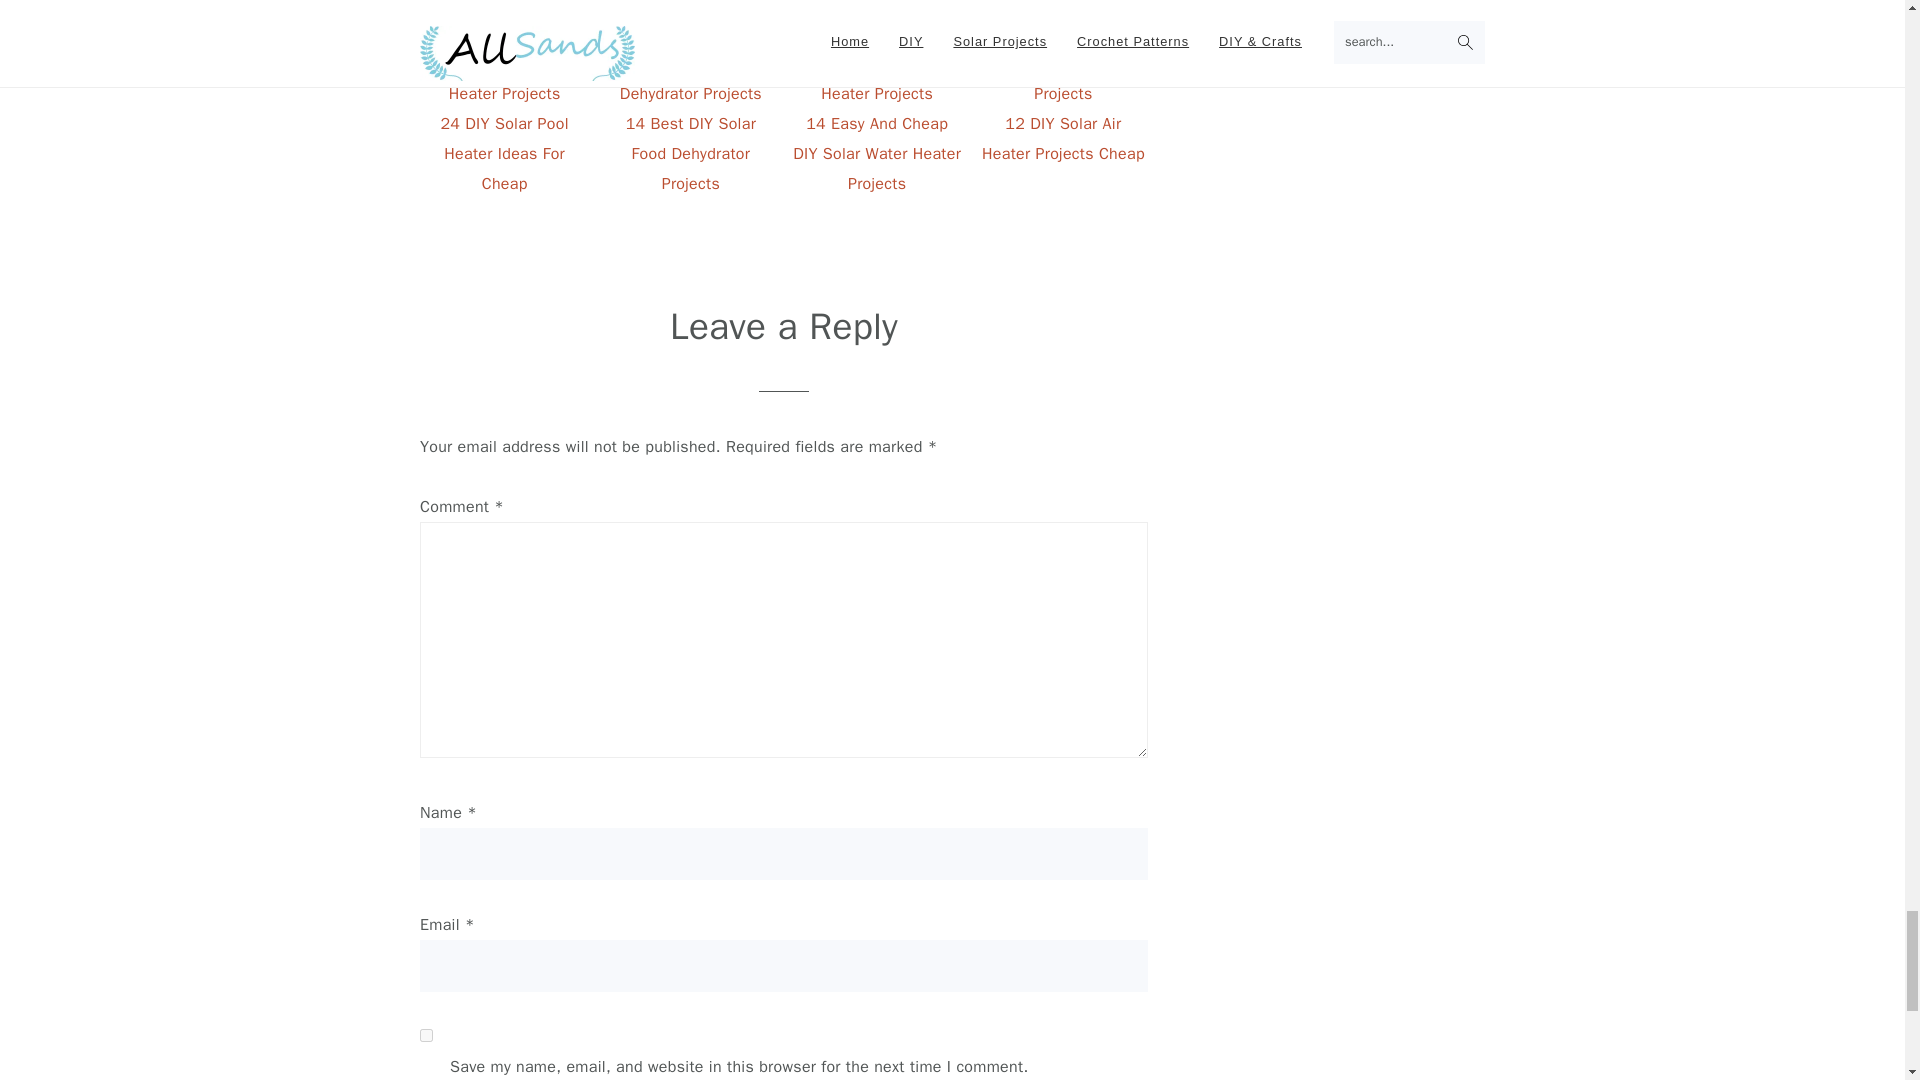 This screenshot has height=1080, width=1920. Describe the element at coordinates (690, 123) in the screenshot. I see `14 Best DIY Solar Food Dehydrator Projects` at that location.